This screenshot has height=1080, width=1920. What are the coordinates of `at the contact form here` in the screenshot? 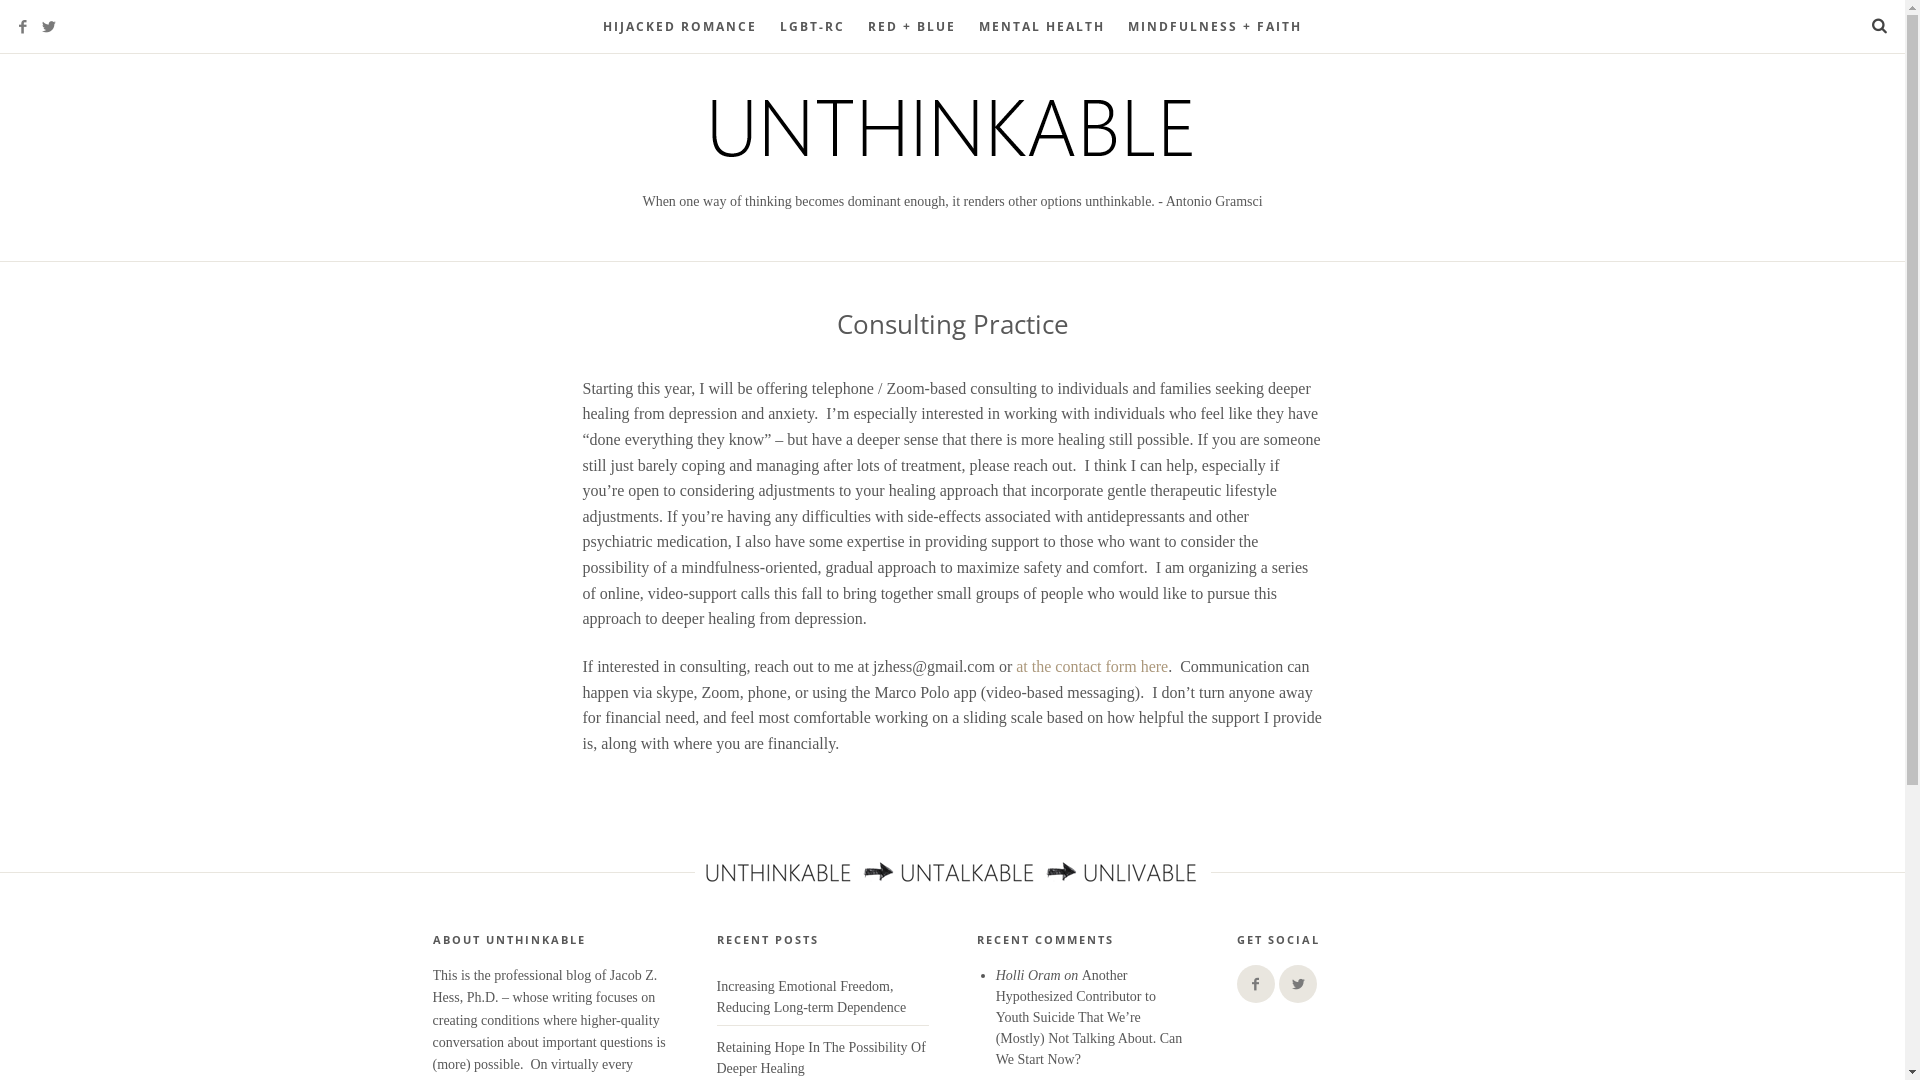 It's located at (1092, 666).